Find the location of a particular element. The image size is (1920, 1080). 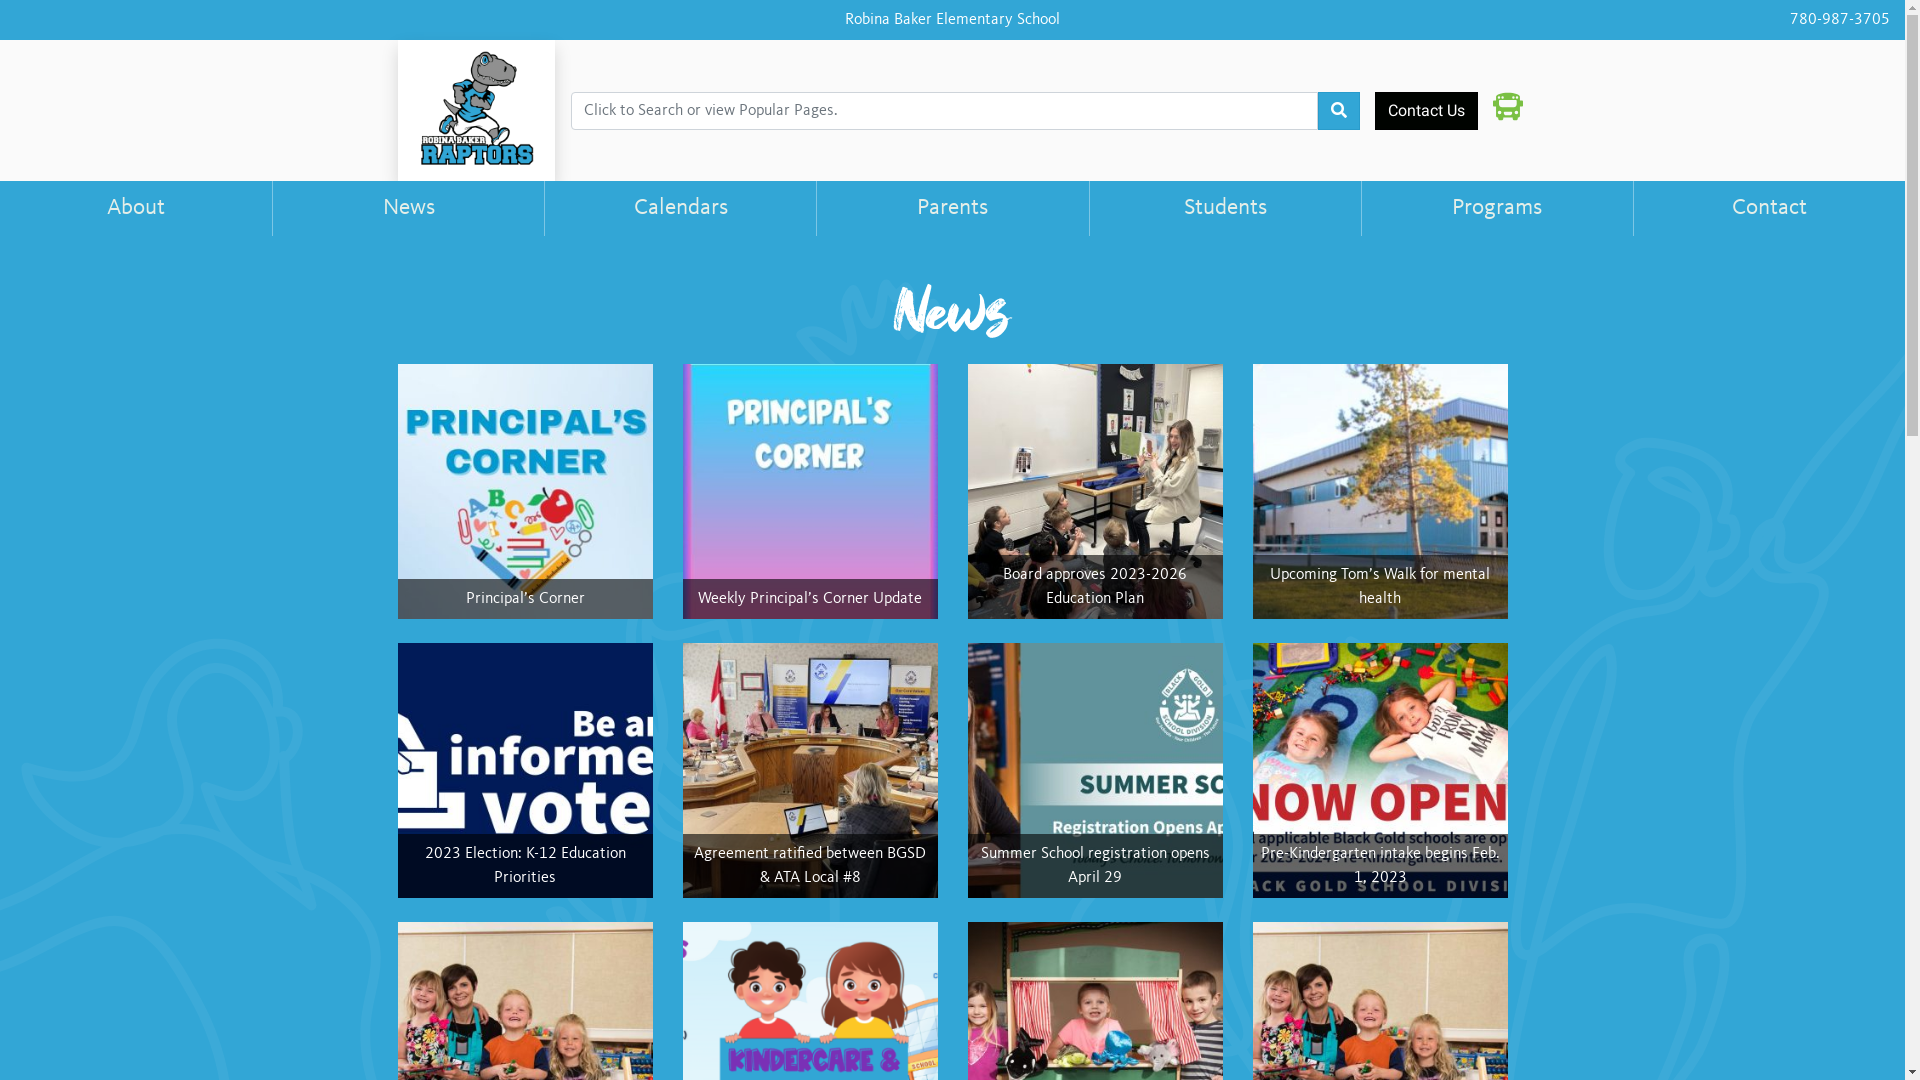

Programs is located at coordinates (1497, 208).